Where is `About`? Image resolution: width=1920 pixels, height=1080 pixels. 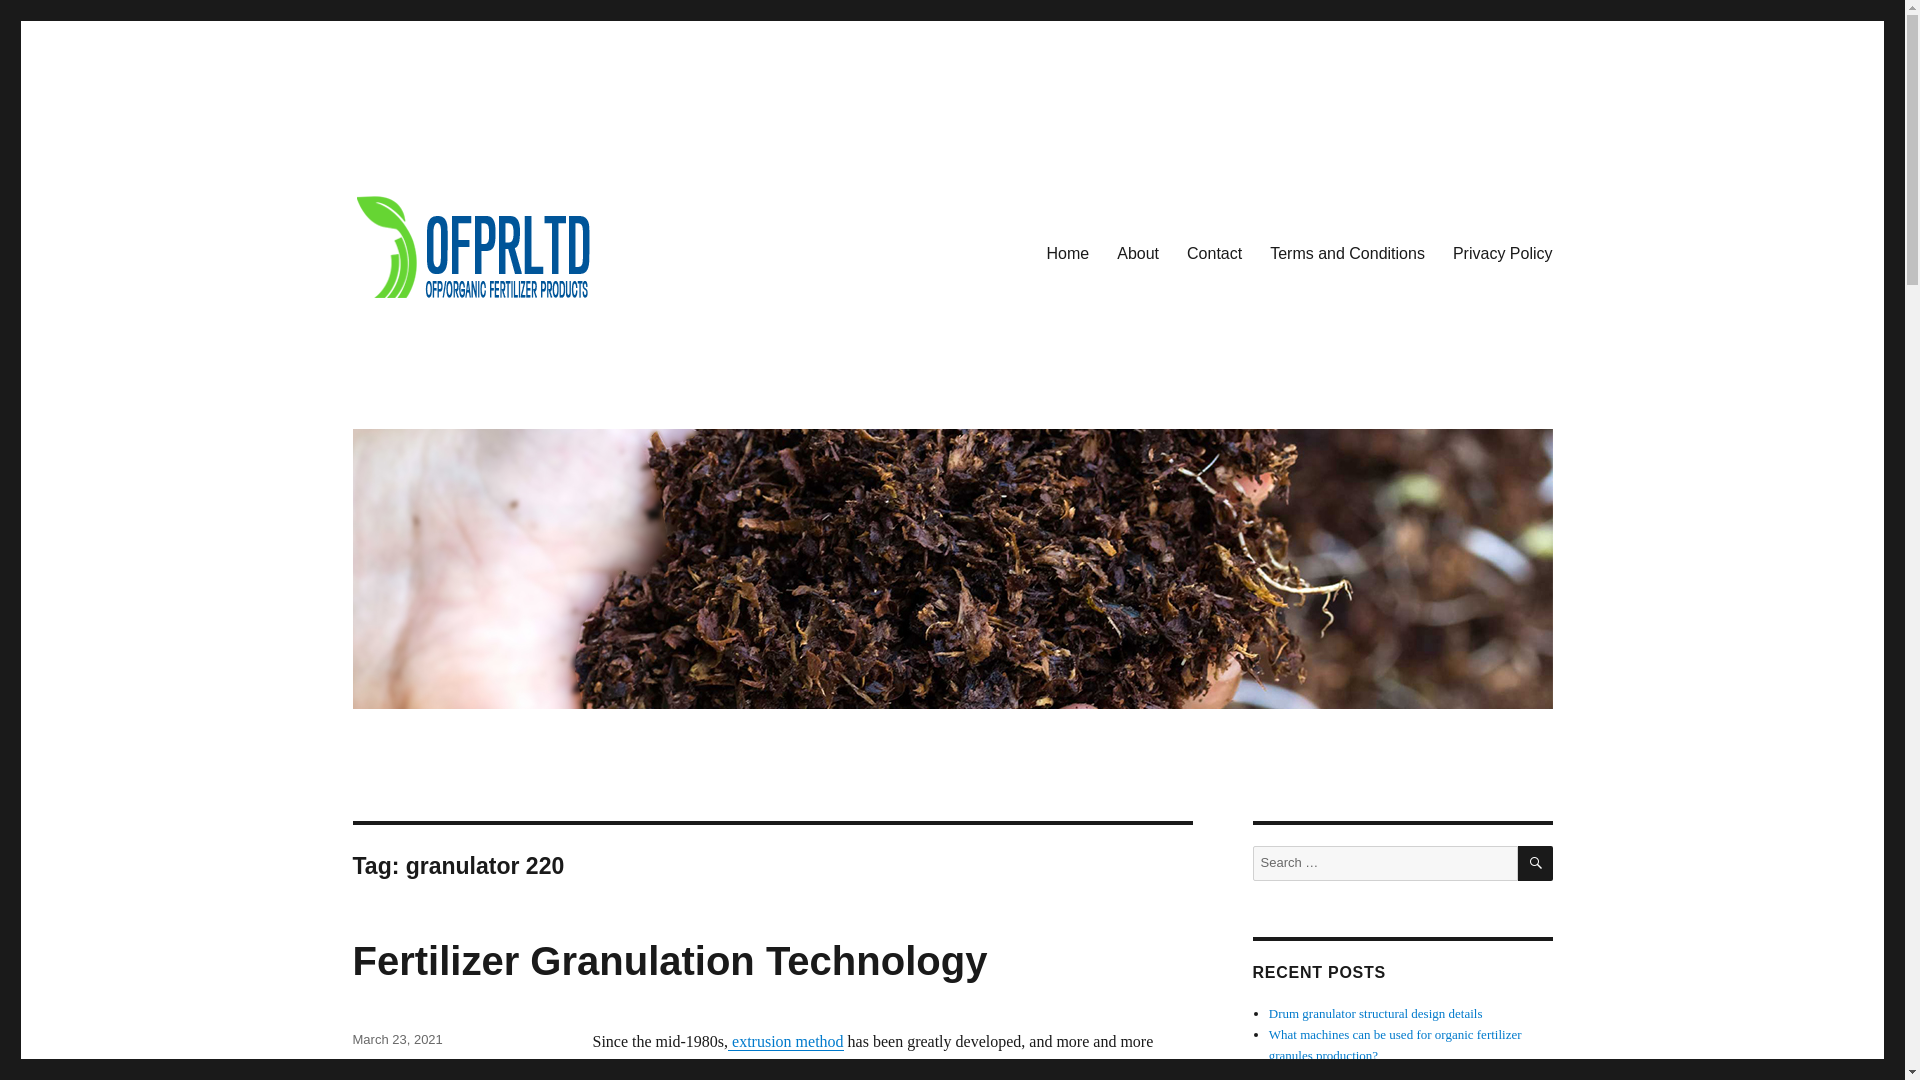
About is located at coordinates (1138, 253).